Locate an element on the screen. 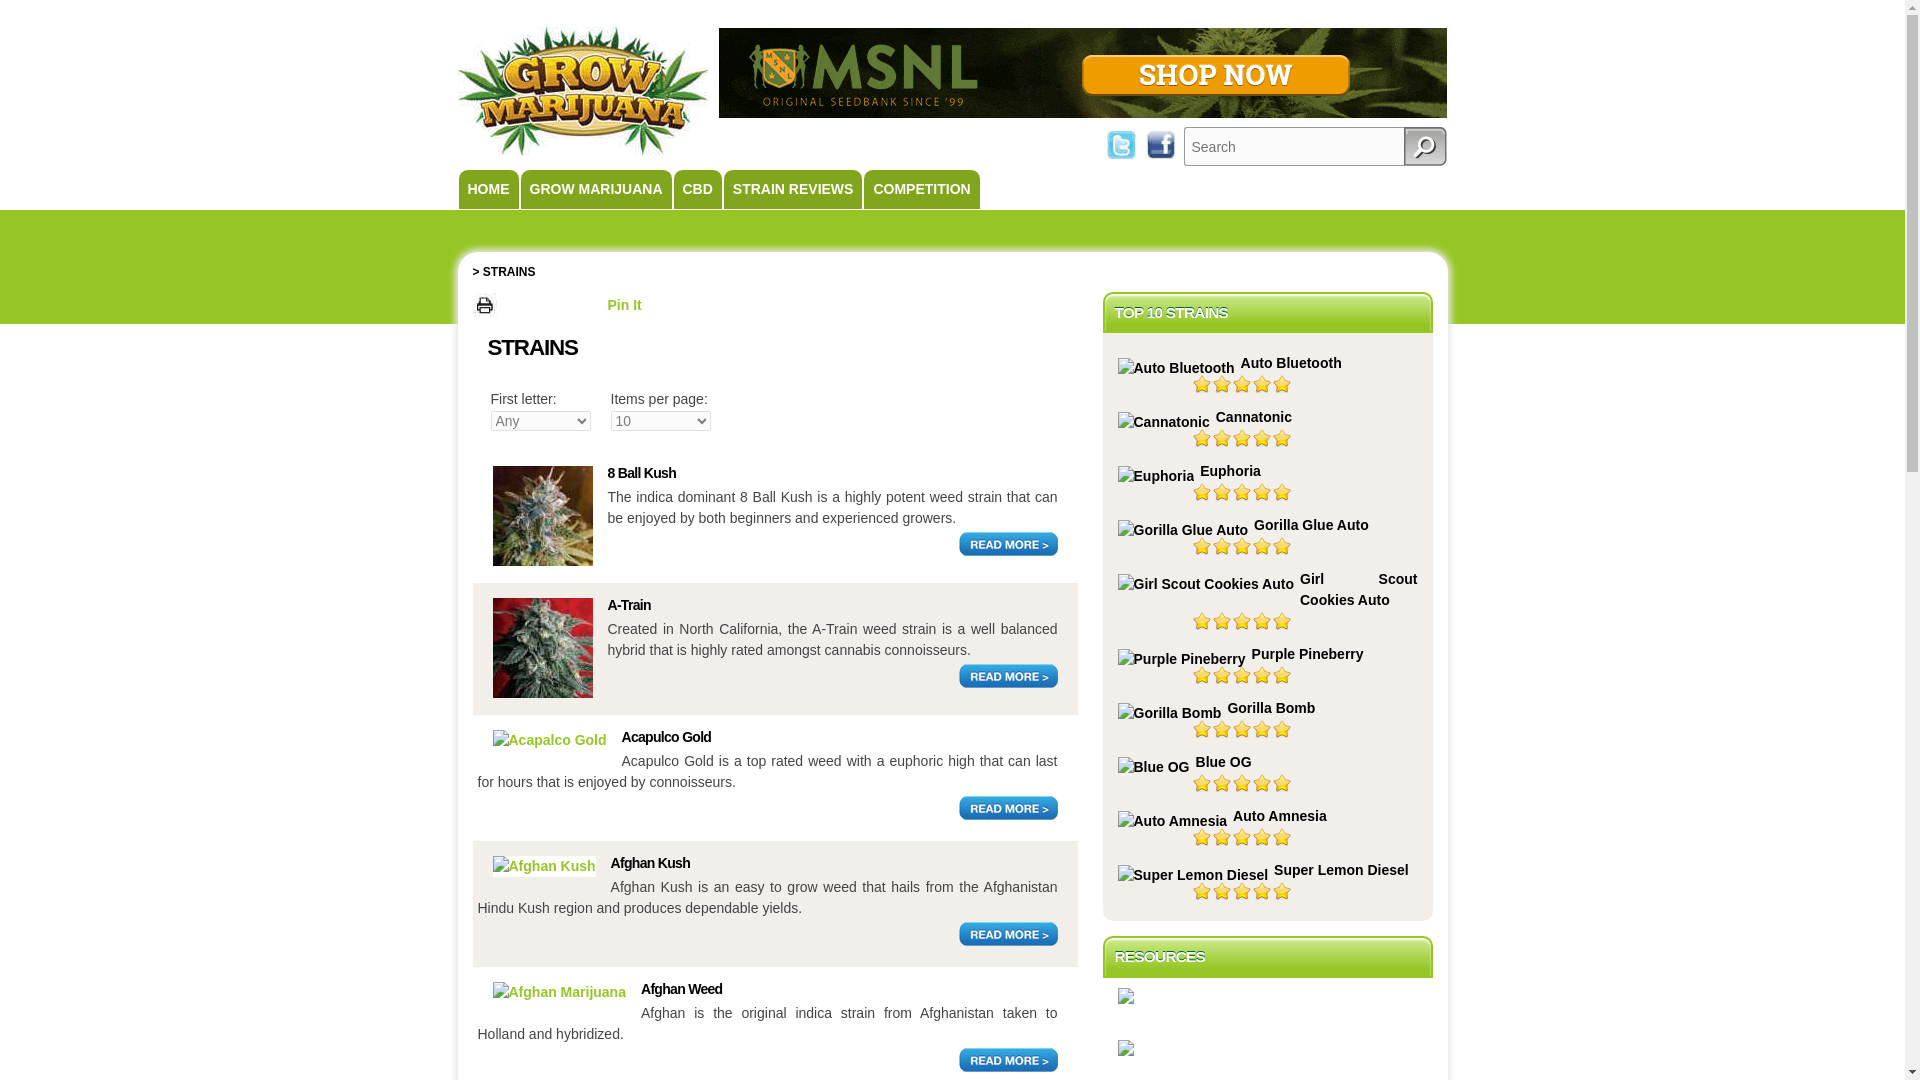 The height and width of the screenshot is (1080, 1920). GROW MARIJUANA is located at coordinates (596, 188).